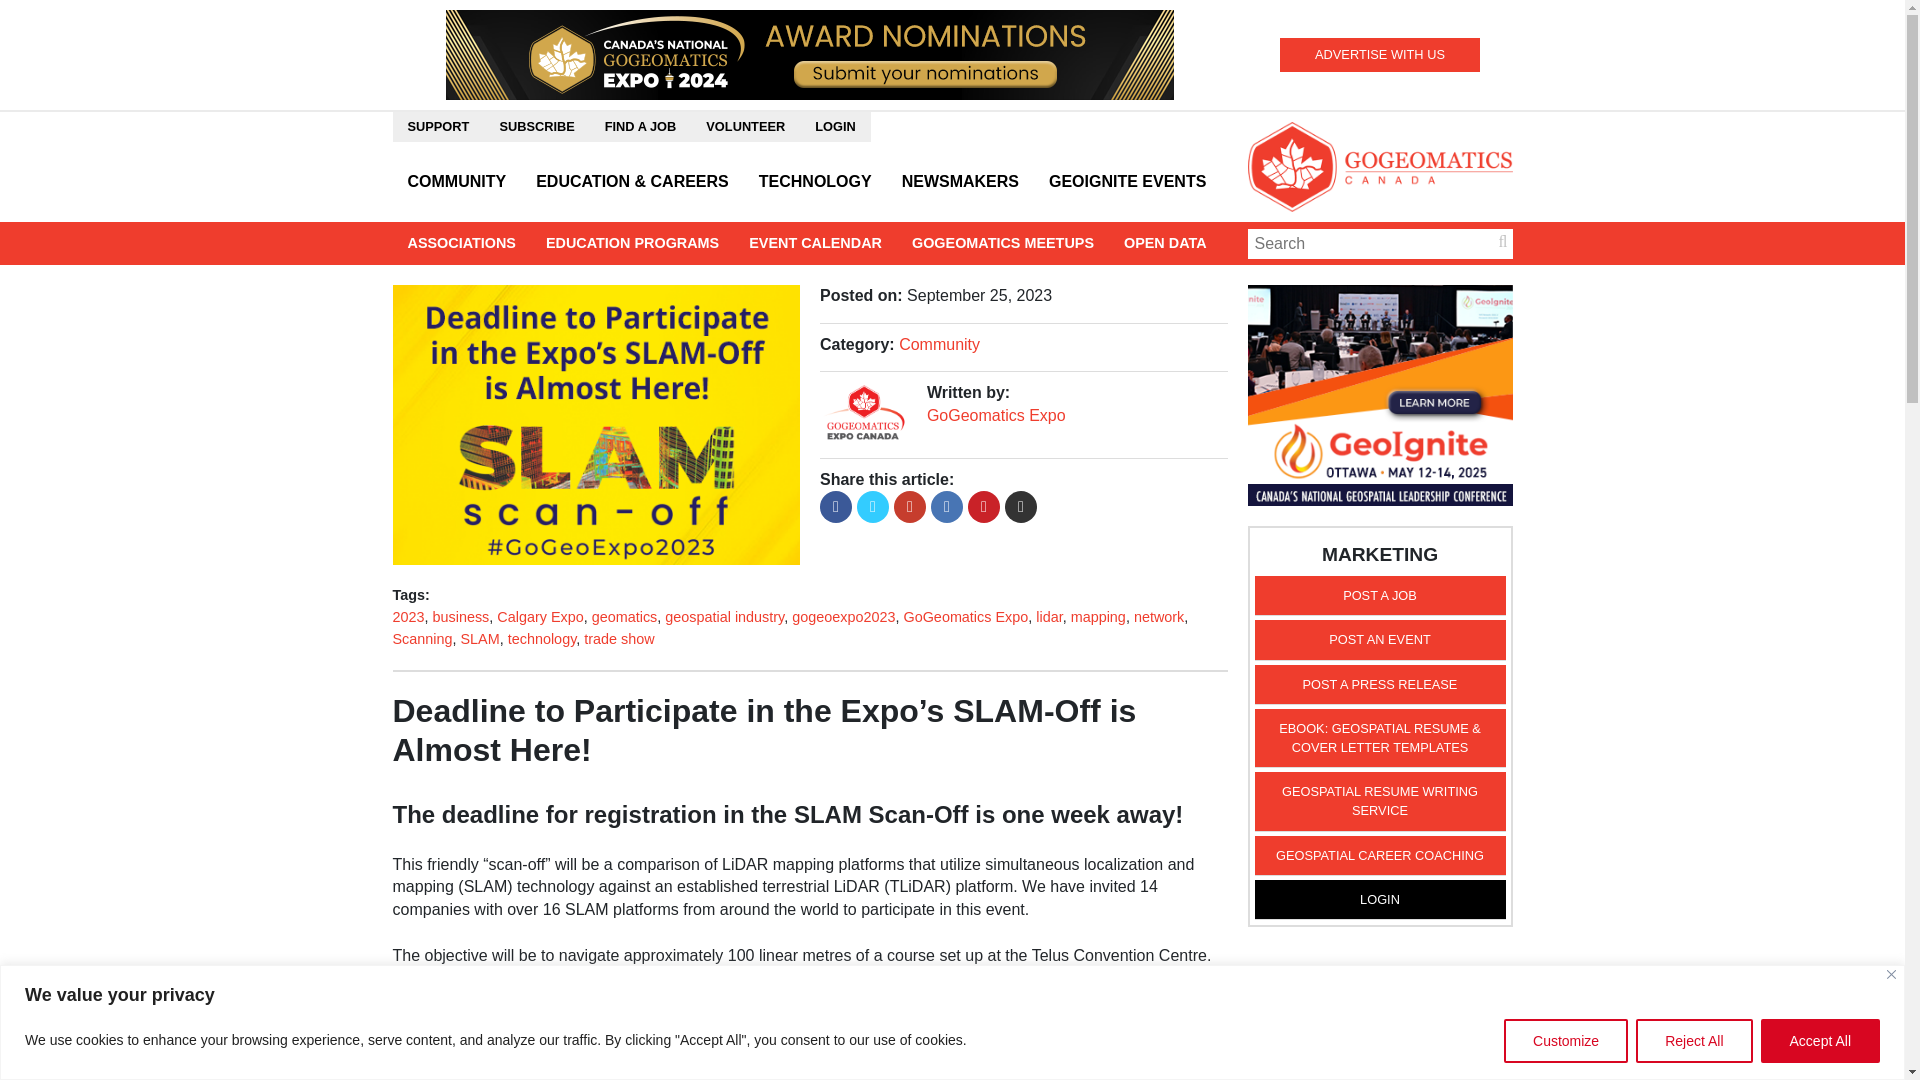 Image resolution: width=1920 pixels, height=1080 pixels. I want to click on SUPPORT, so click(437, 126).